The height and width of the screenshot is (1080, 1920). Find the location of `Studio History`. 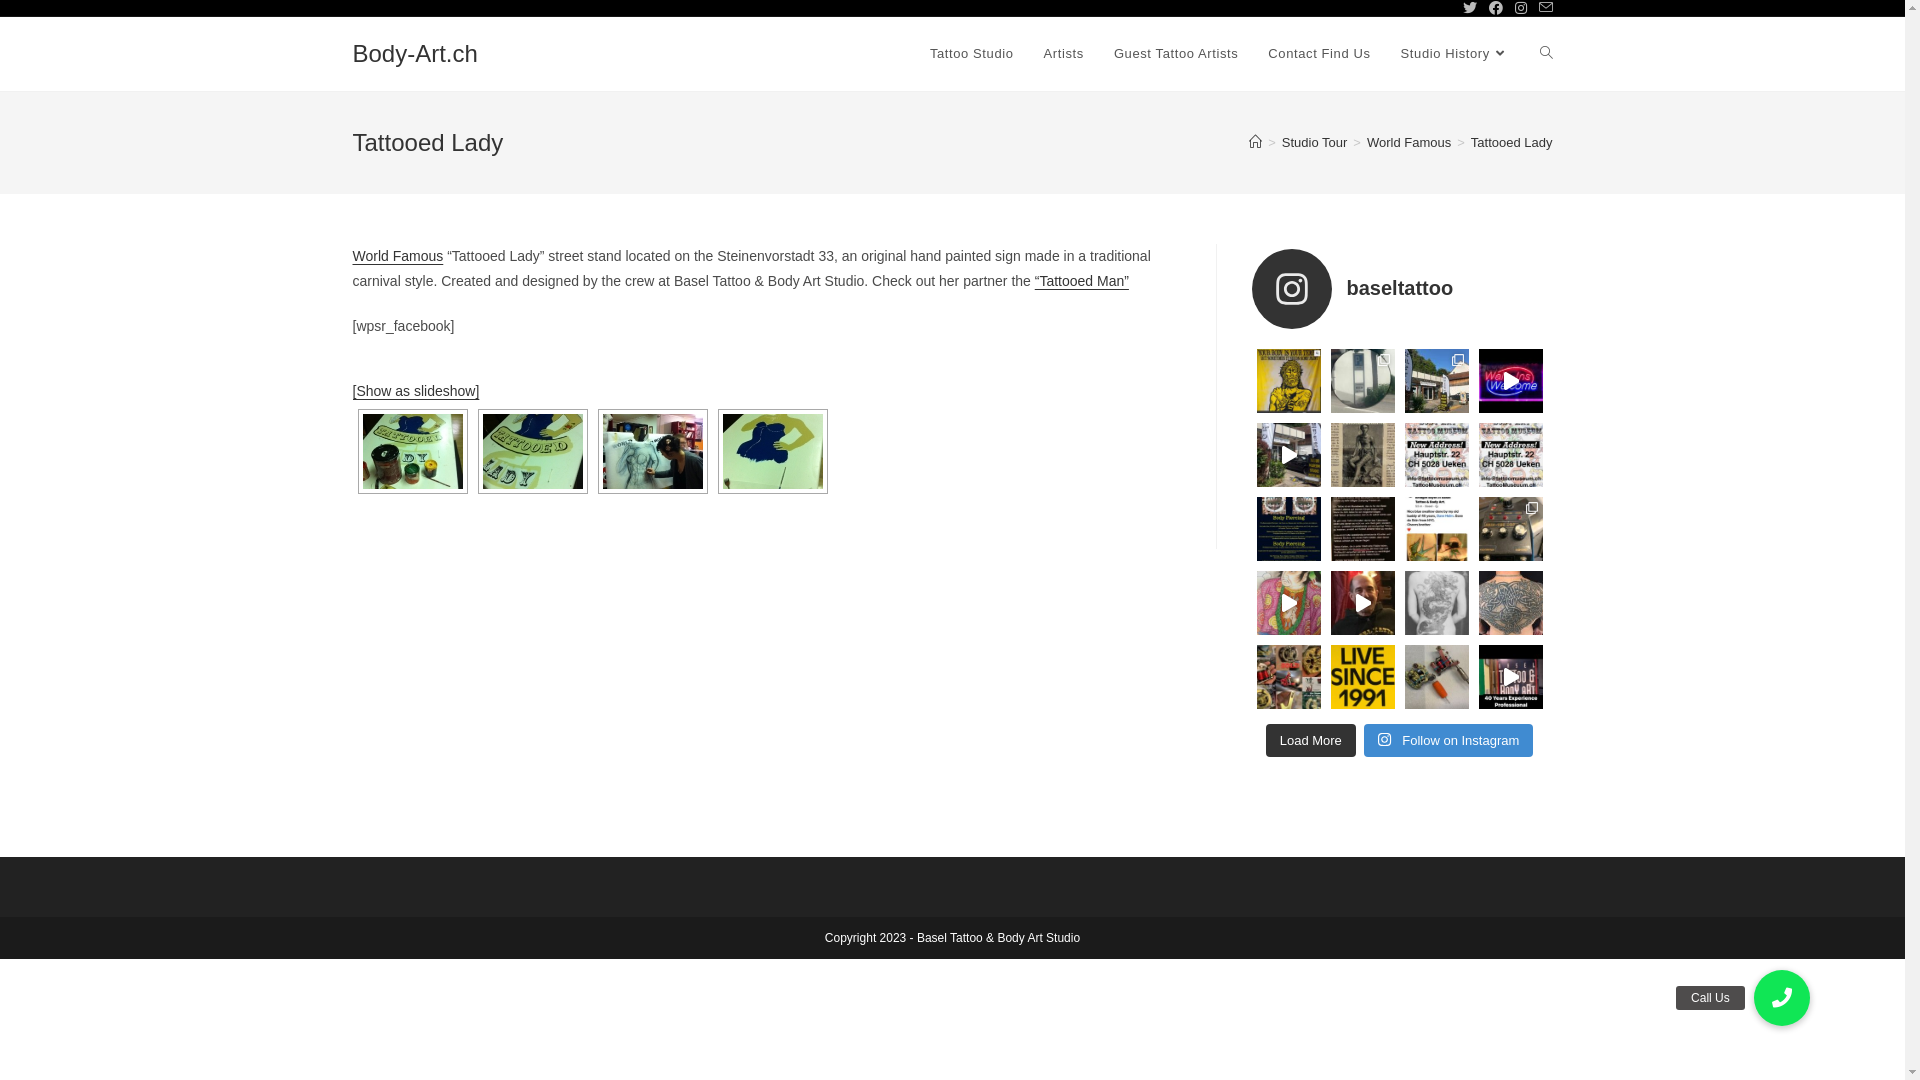

Studio History is located at coordinates (1456, 54).